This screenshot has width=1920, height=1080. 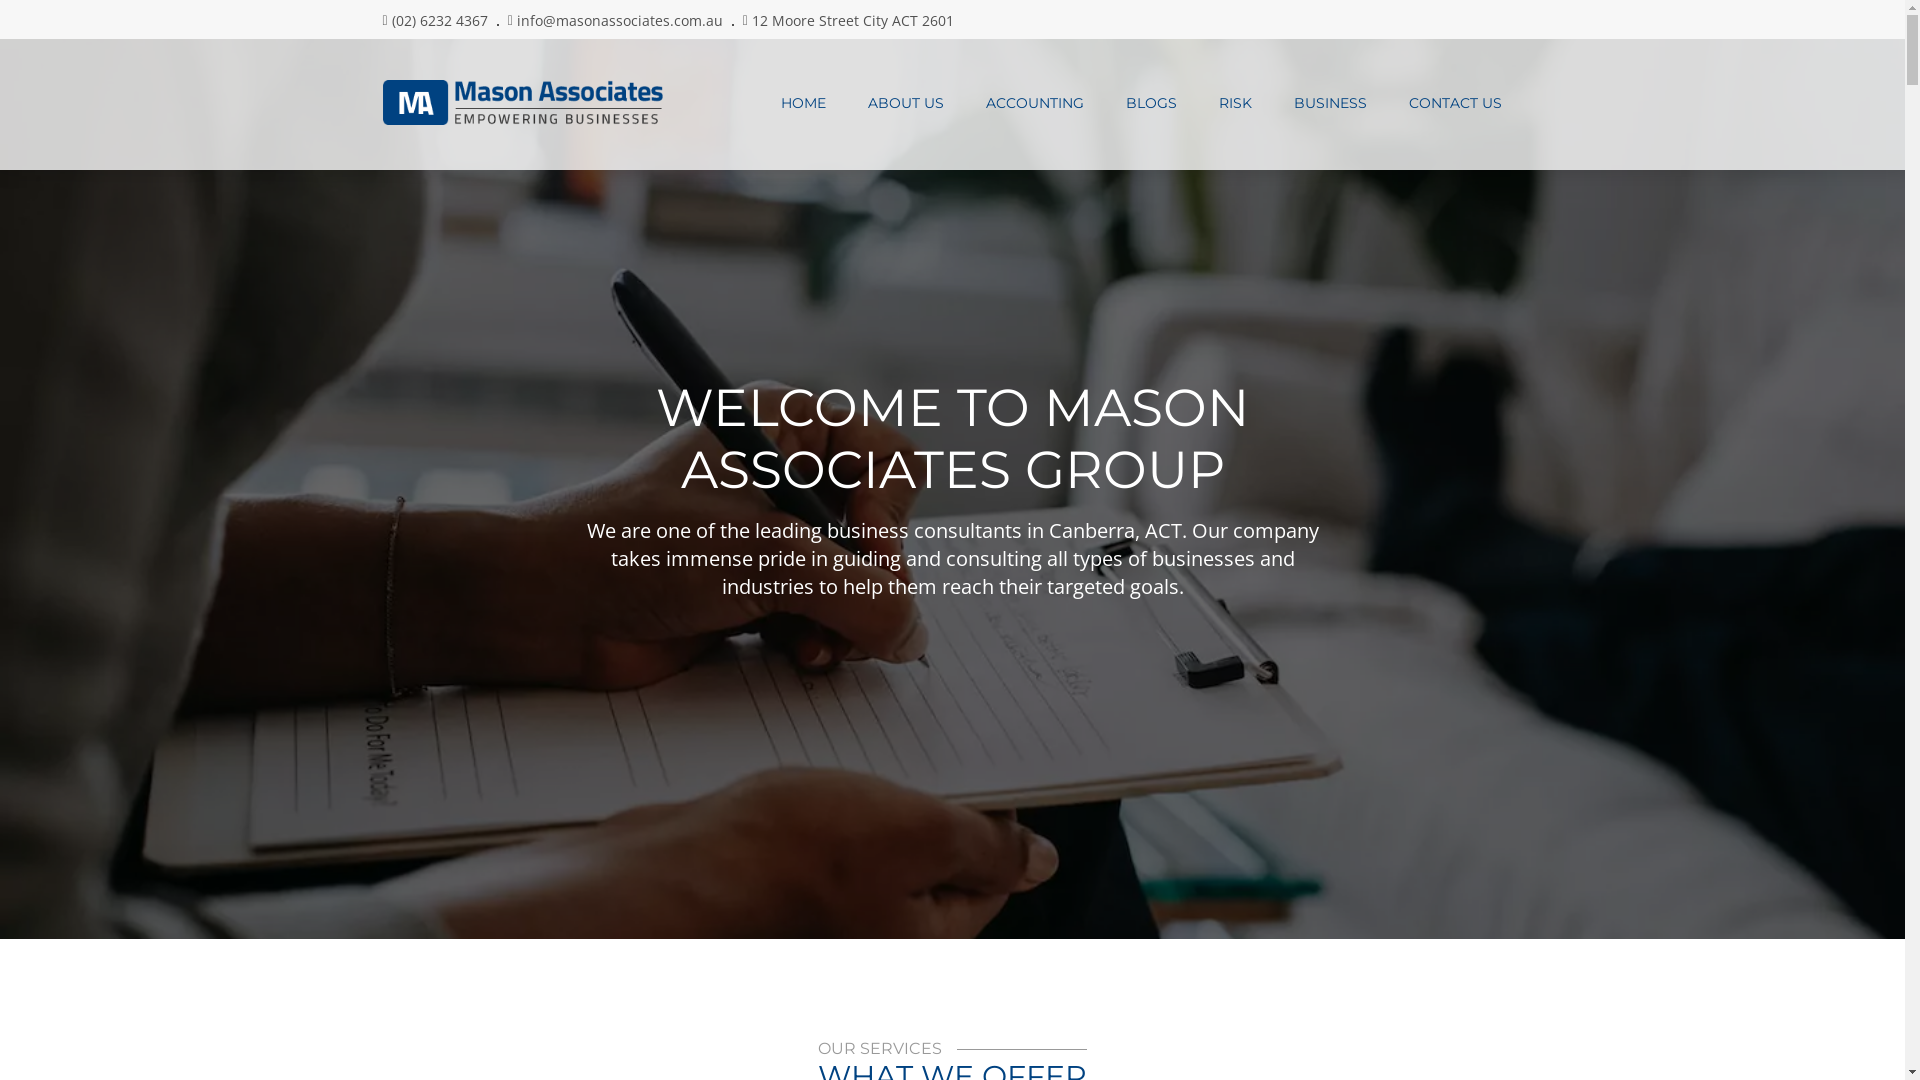 I want to click on BLOGS, so click(x=1150, y=103).